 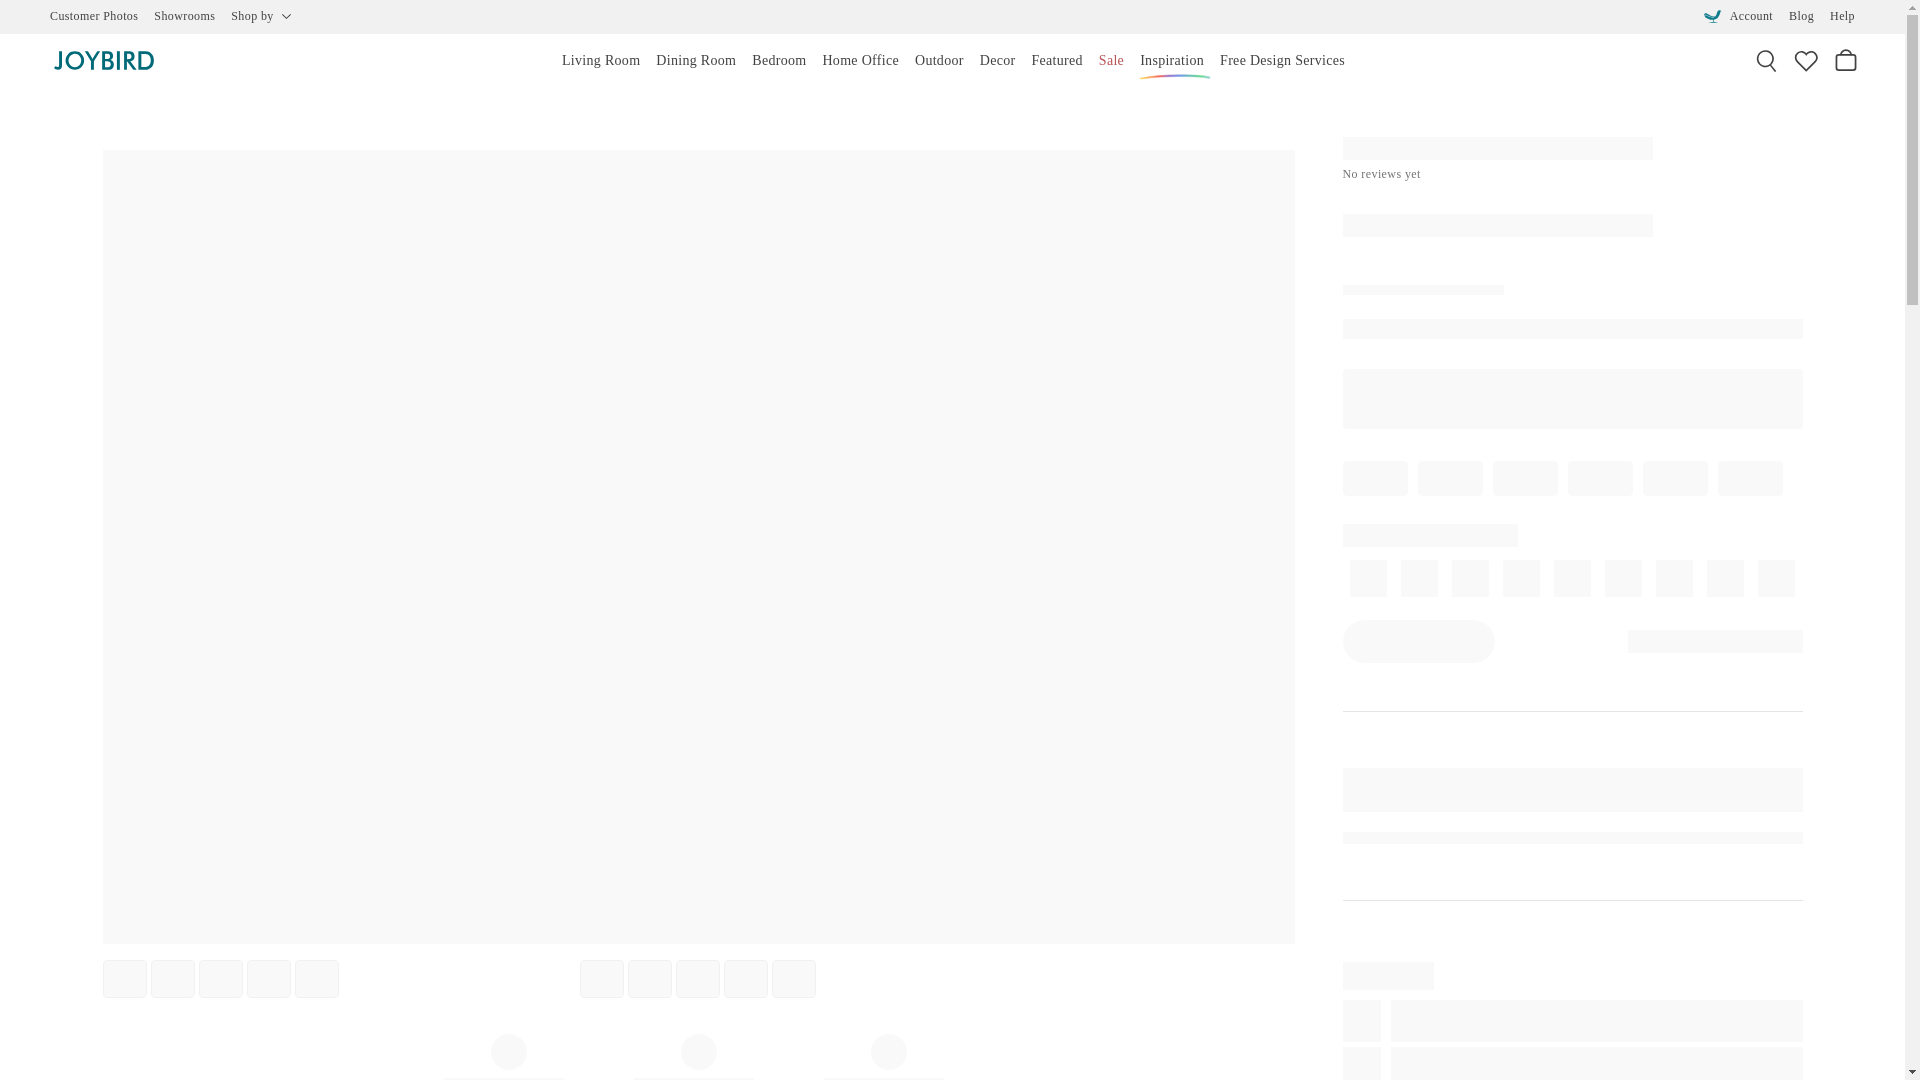 I want to click on Blog, so click(x=1802, y=16).